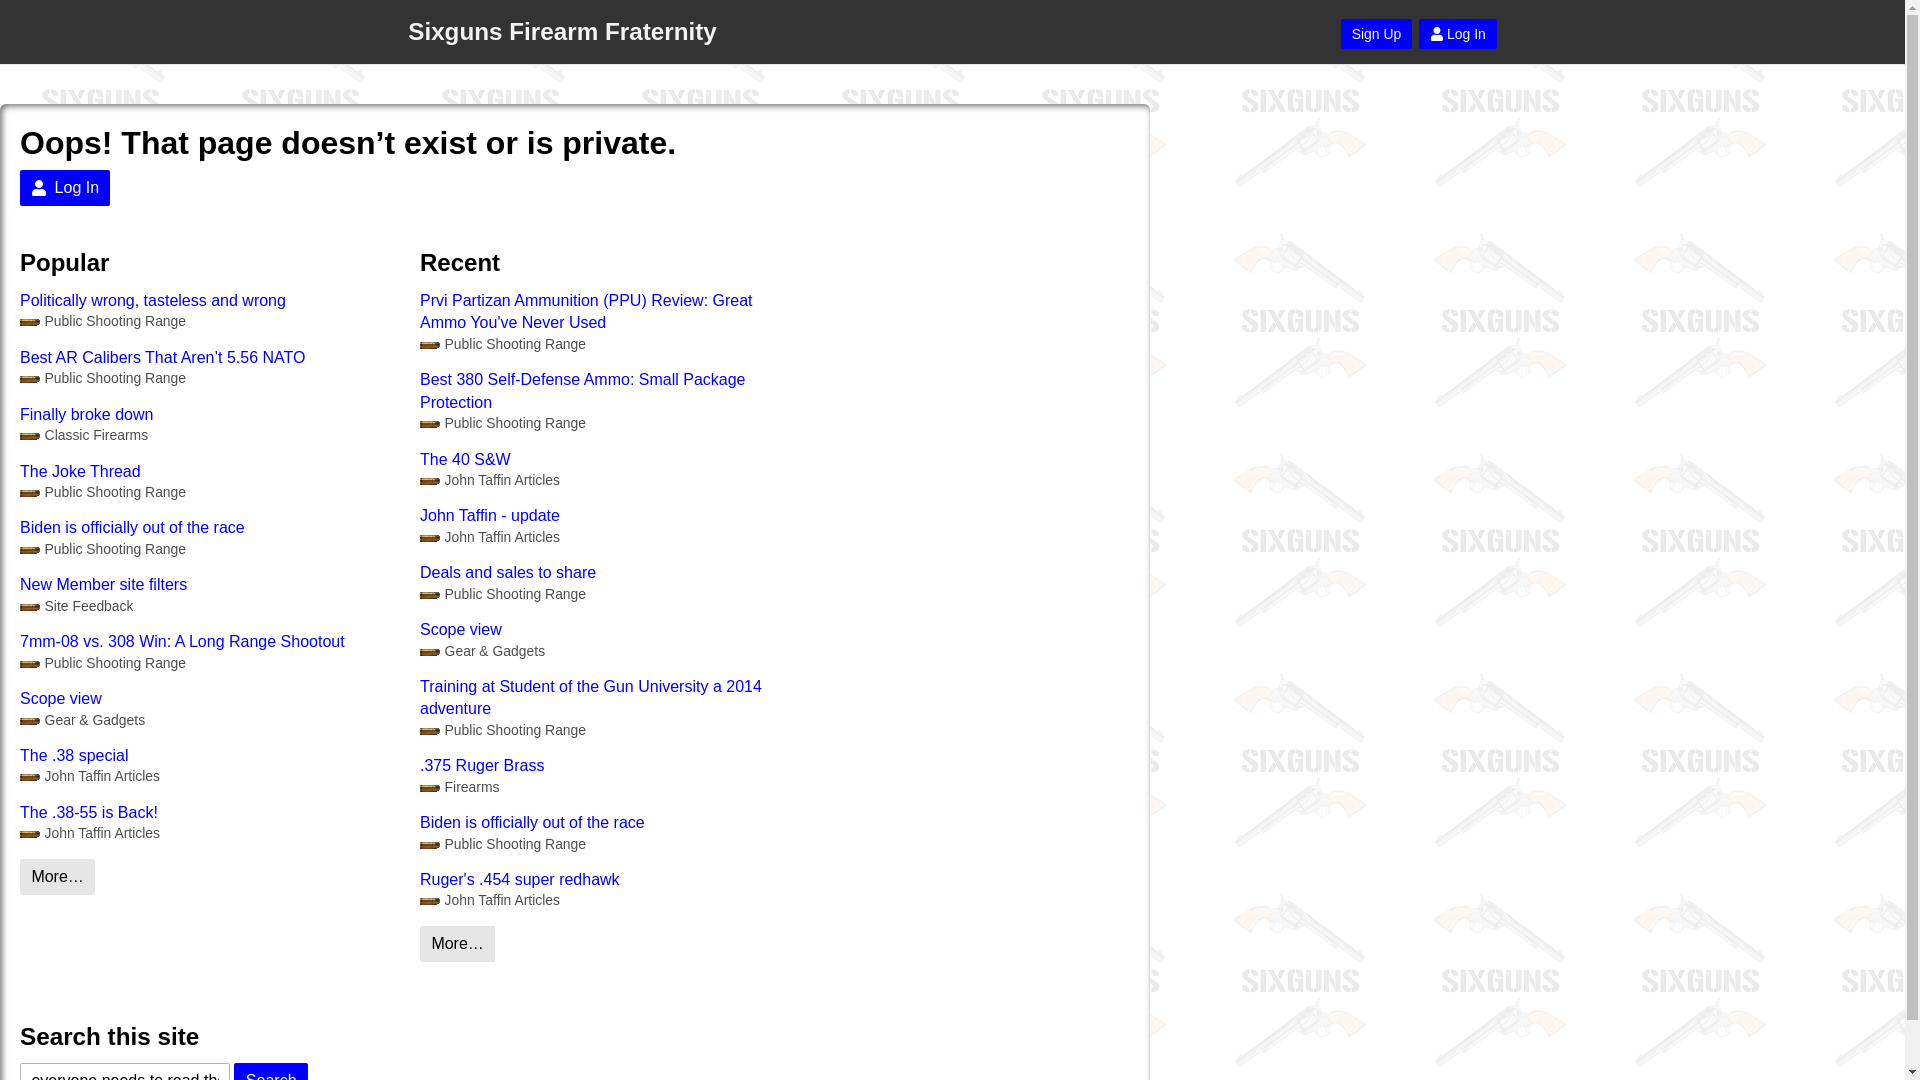  I want to click on General Discussion Area, so click(102, 663).